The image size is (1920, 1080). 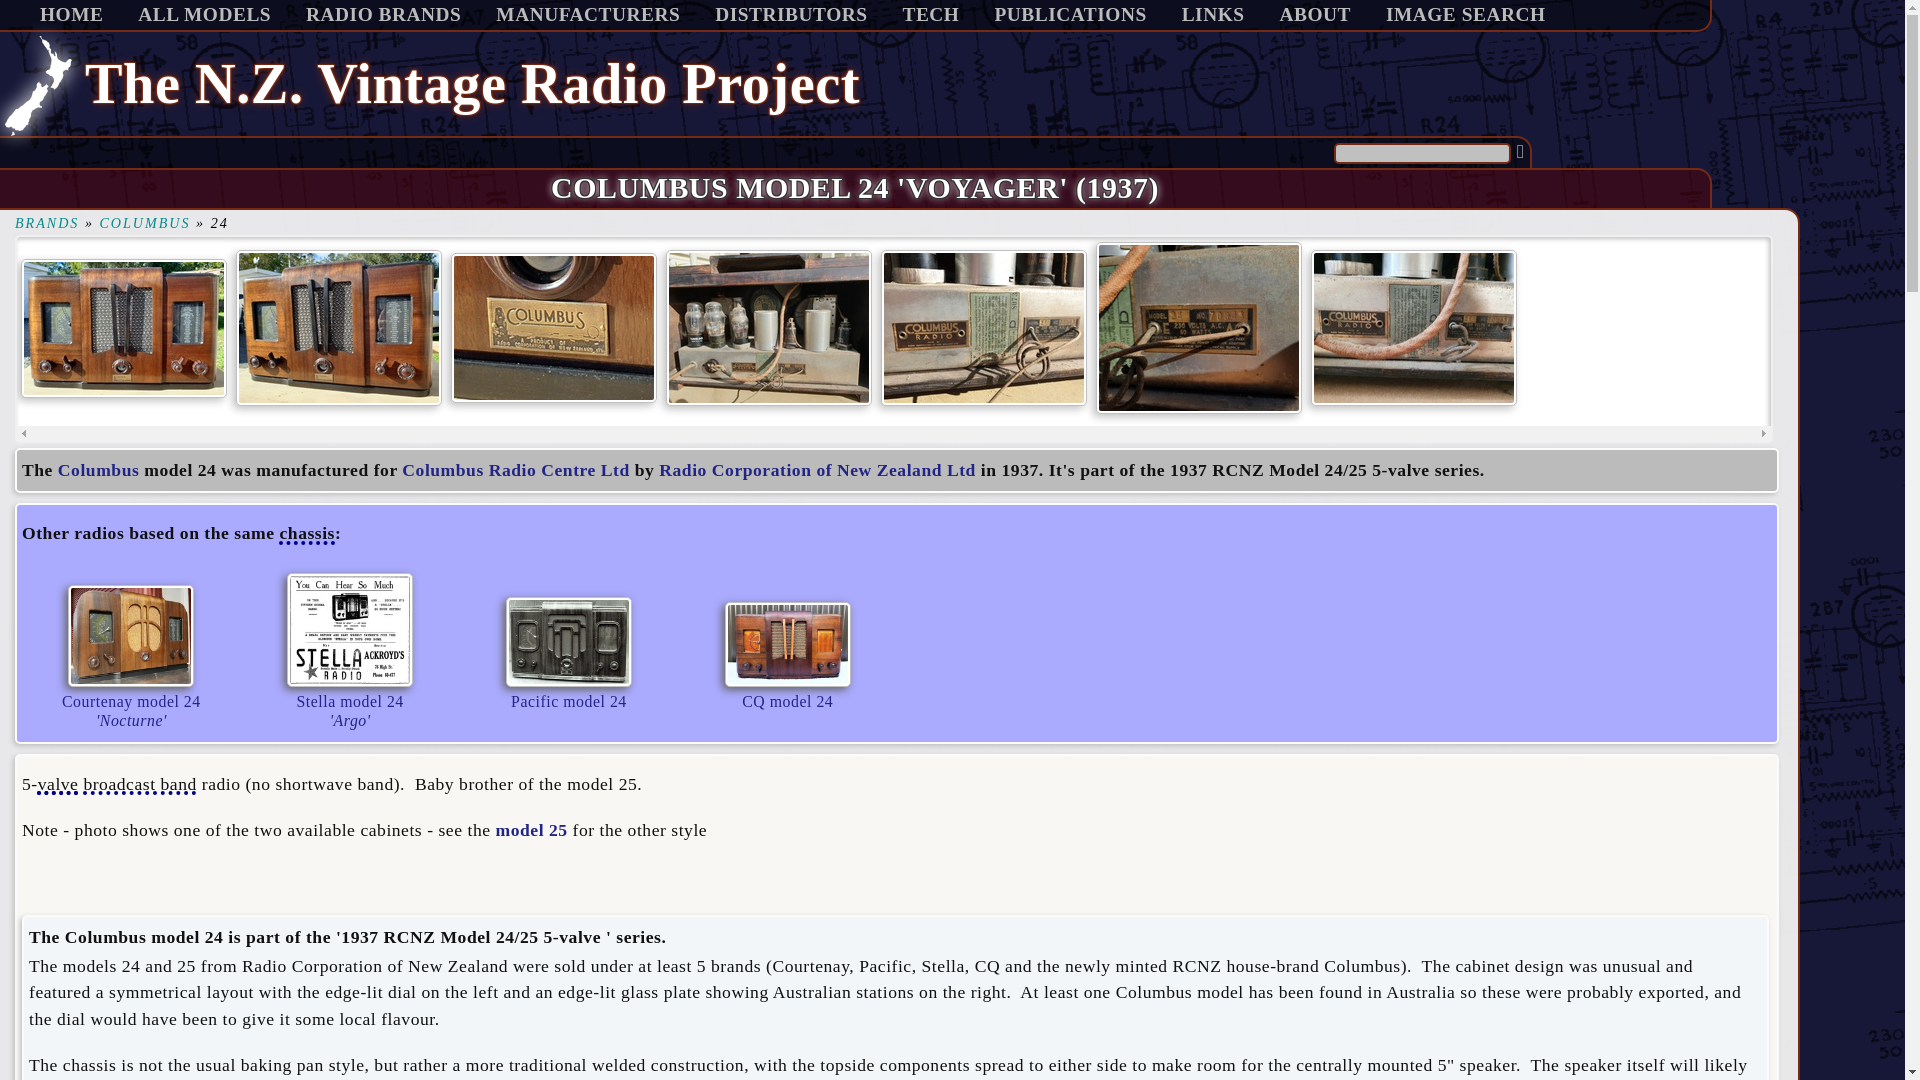 What do you see at coordinates (46, 222) in the screenshot?
I see `Columbus model 24` at bounding box center [46, 222].